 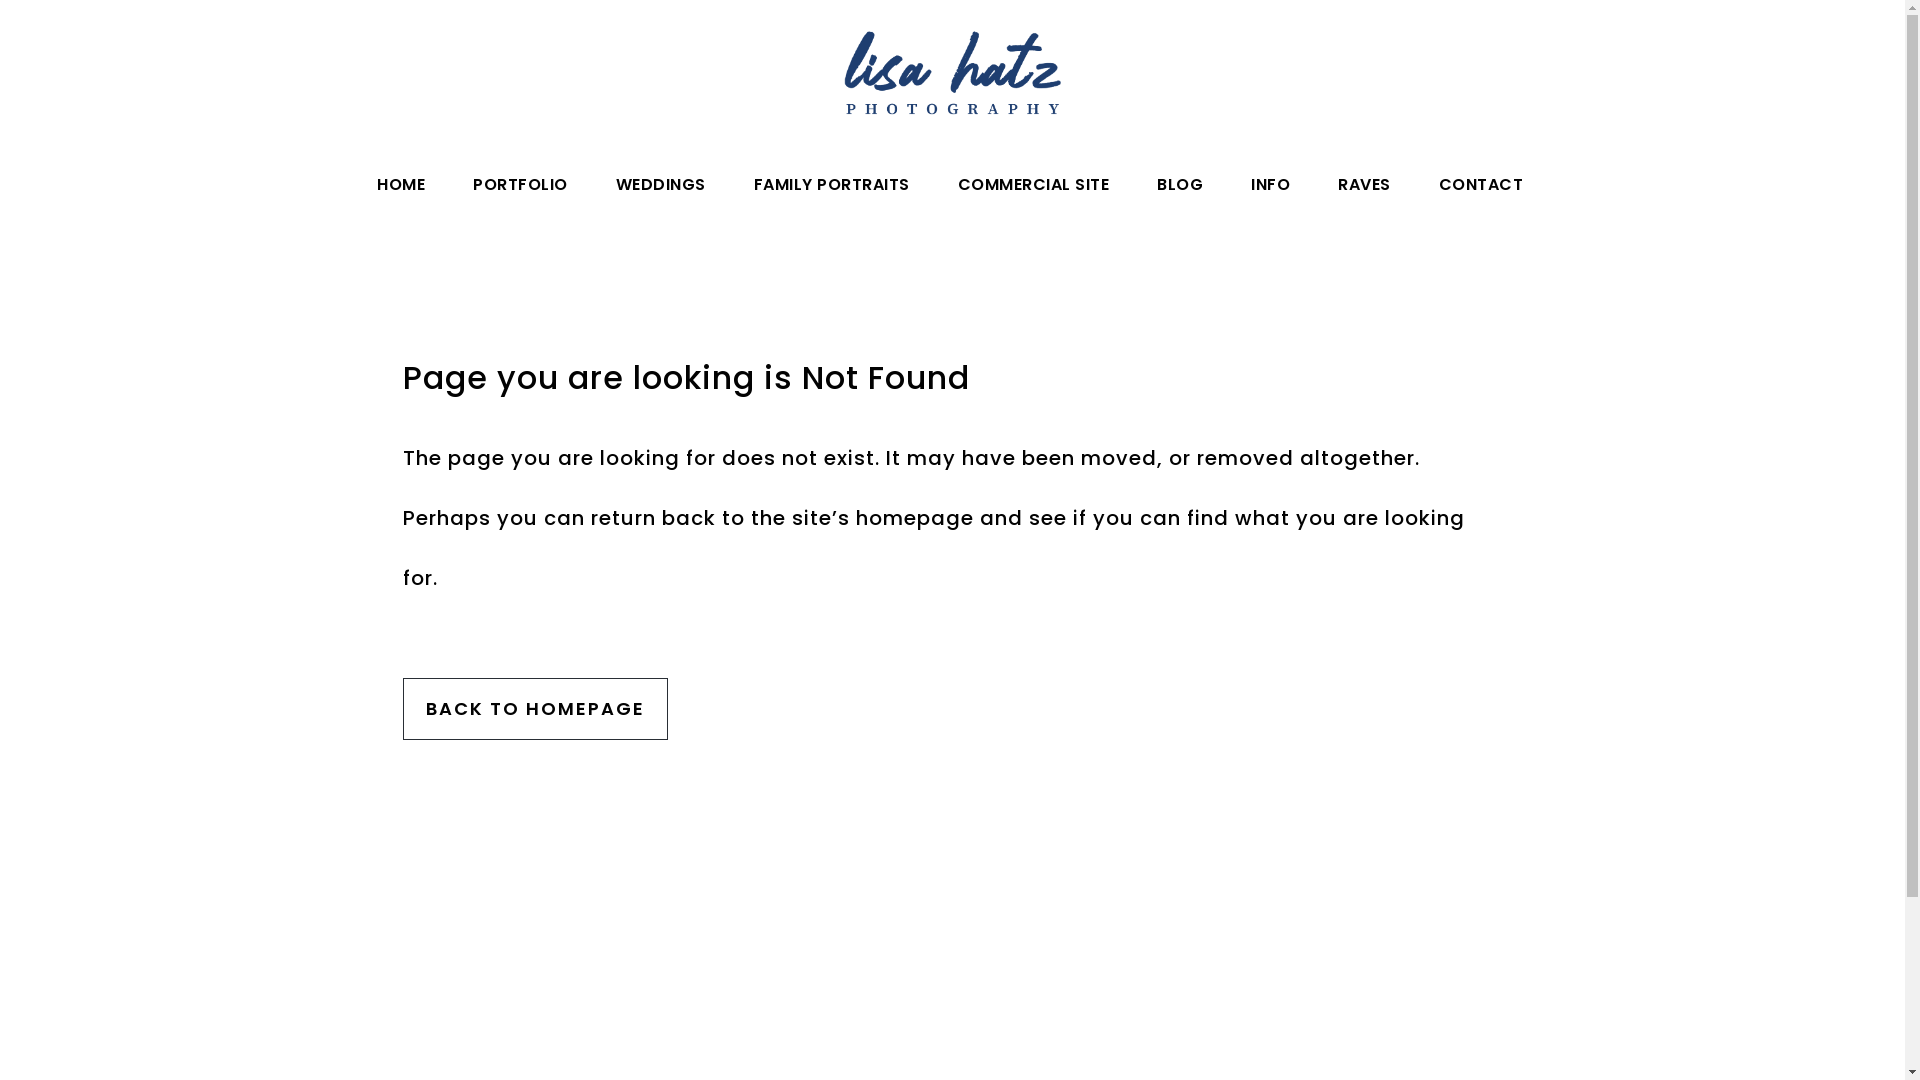 What do you see at coordinates (832, 185) in the screenshot?
I see `FAMILY PORTRAITS` at bounding box center [832, 185].